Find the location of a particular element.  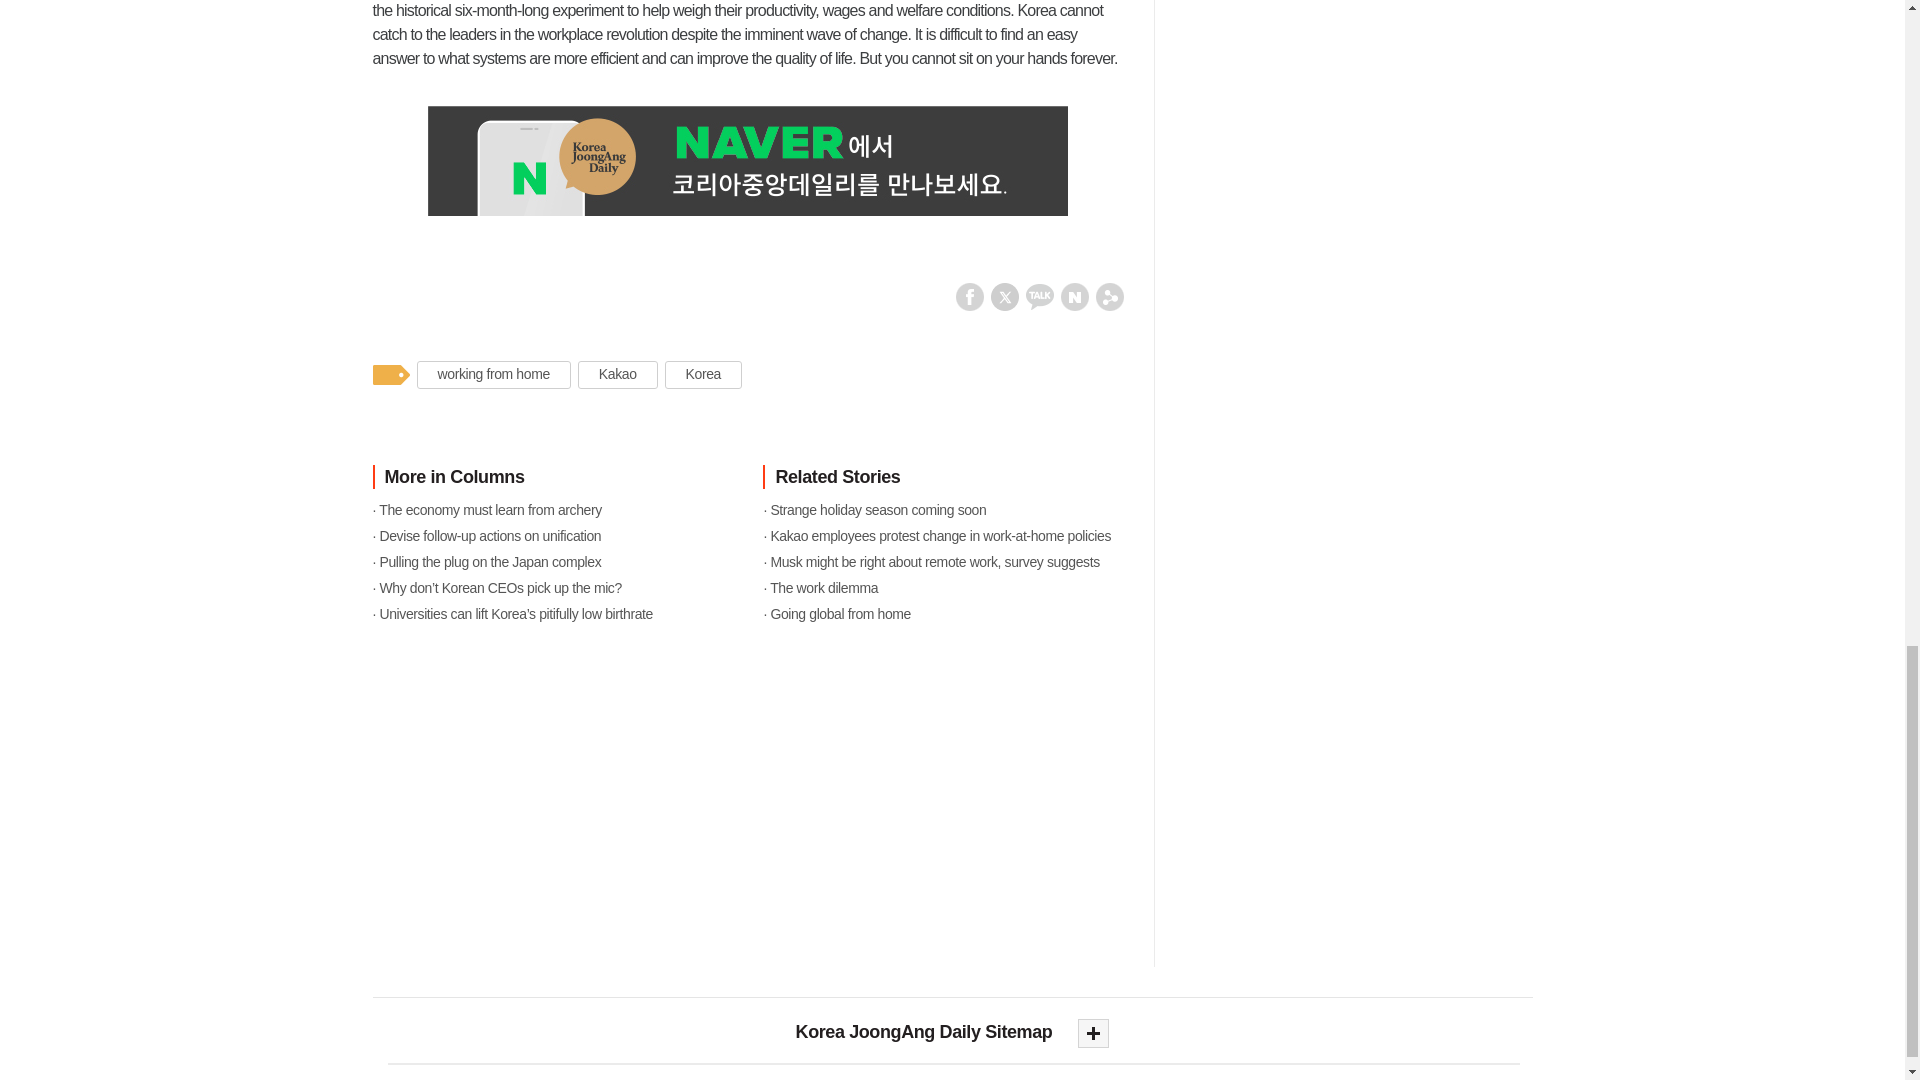

Devise follow-up actions on unification is located at coordinates (552, 535).